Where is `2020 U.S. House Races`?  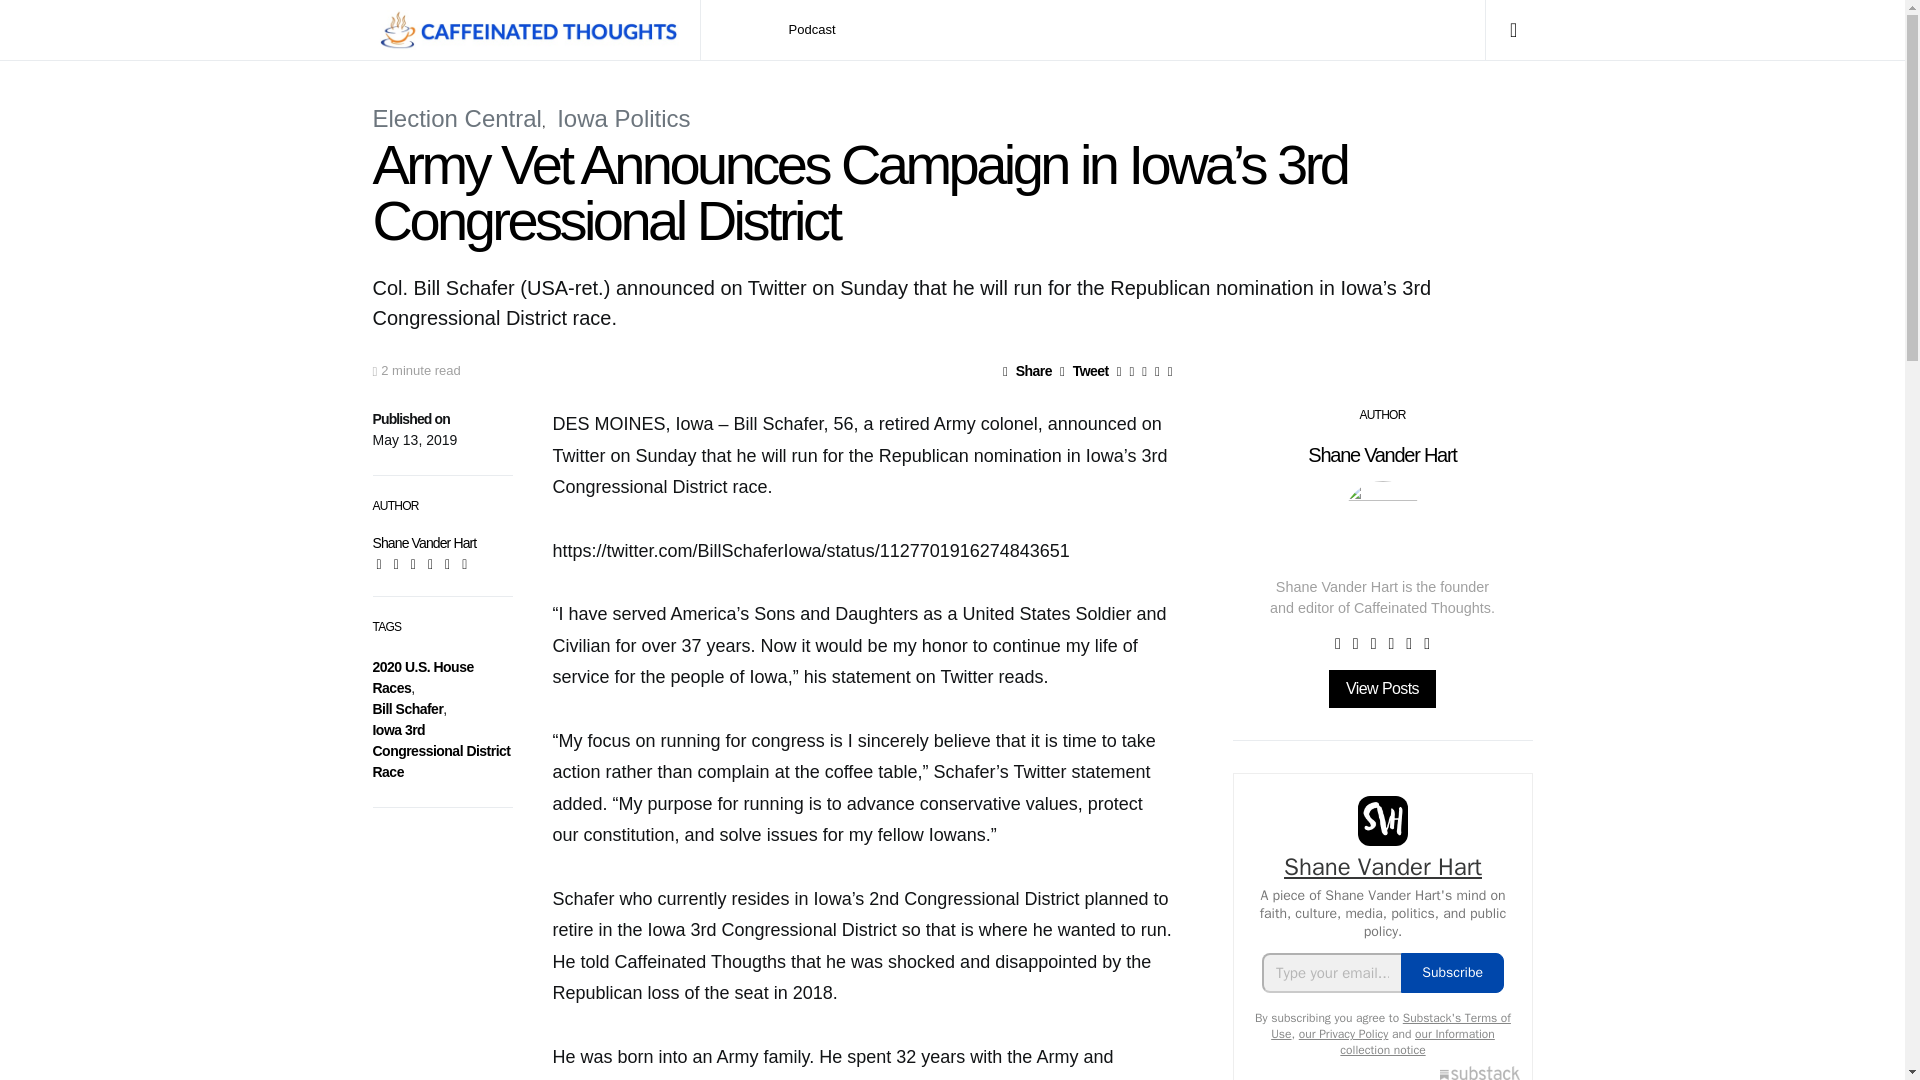
2020 U.S. House Races is located at coordinates (422, 676).